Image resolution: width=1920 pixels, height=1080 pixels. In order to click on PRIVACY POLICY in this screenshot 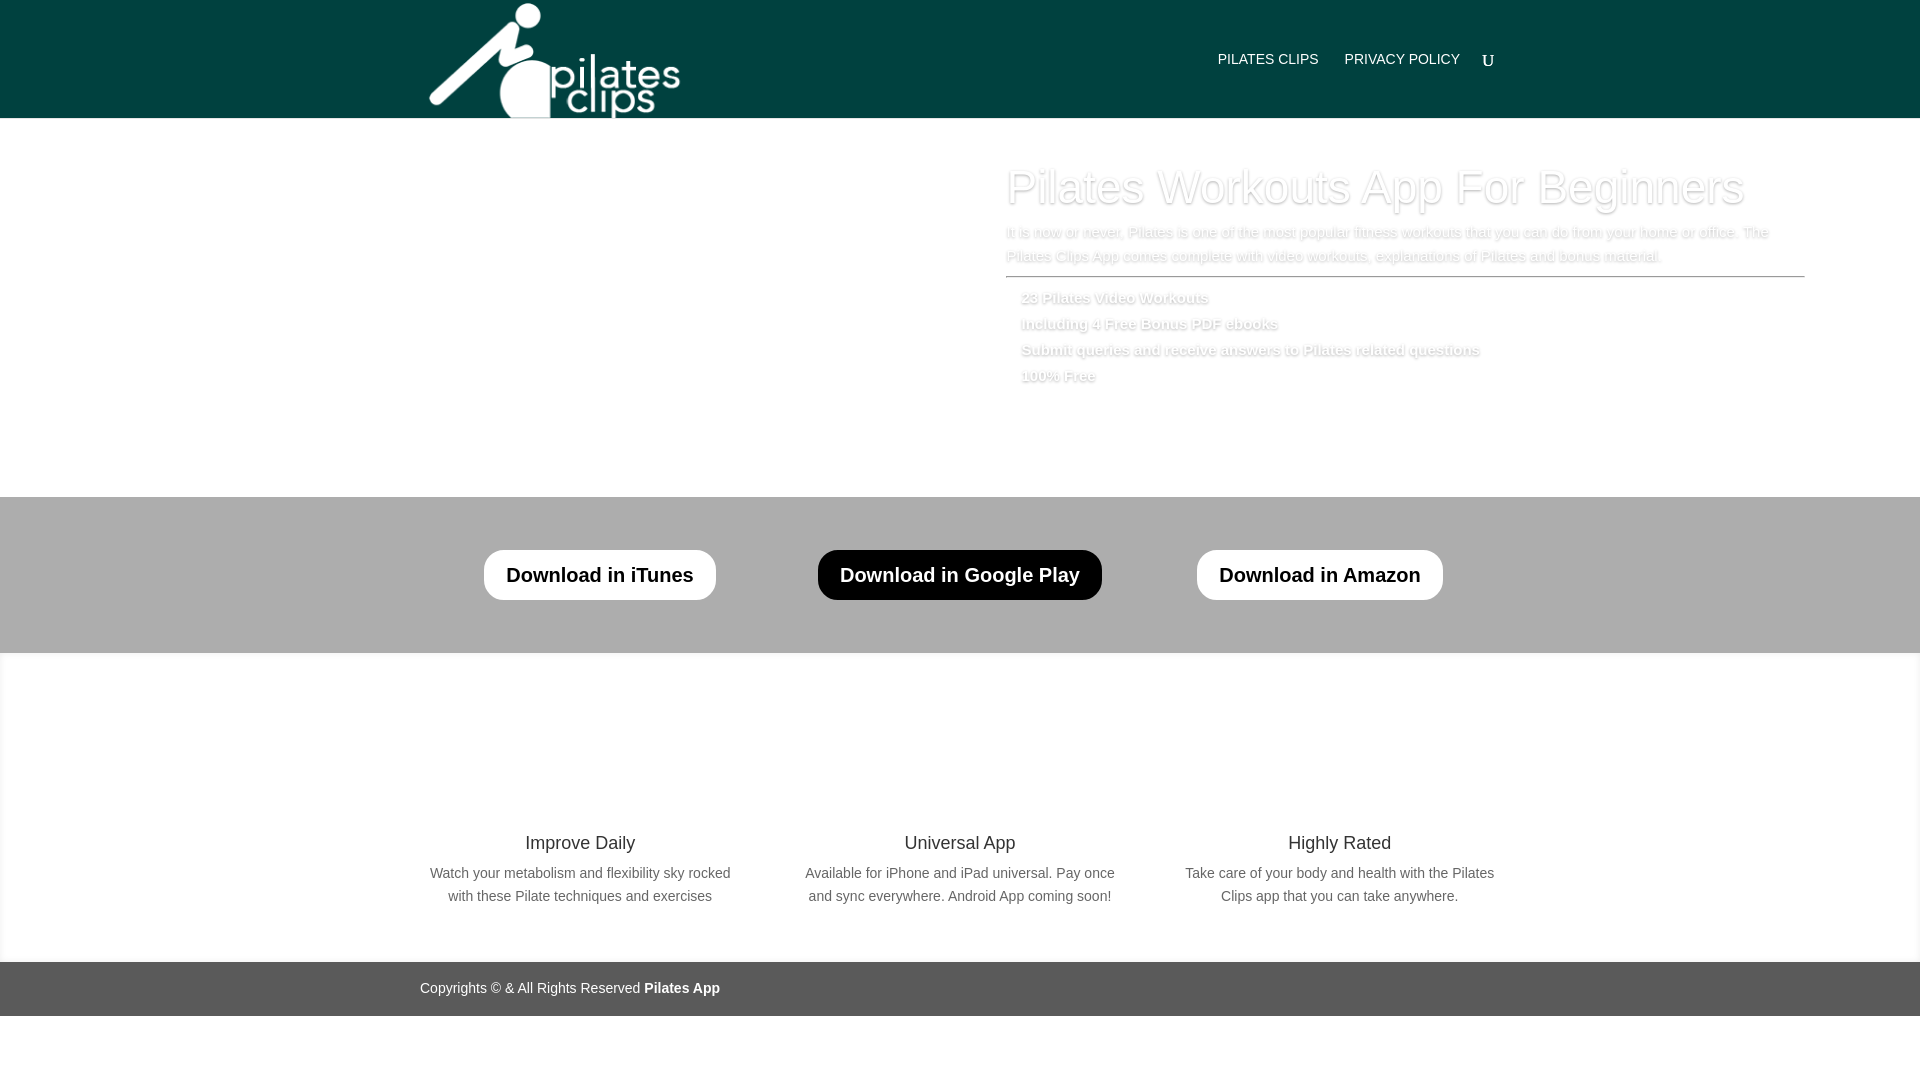, I will do `click(1402, 84)`.